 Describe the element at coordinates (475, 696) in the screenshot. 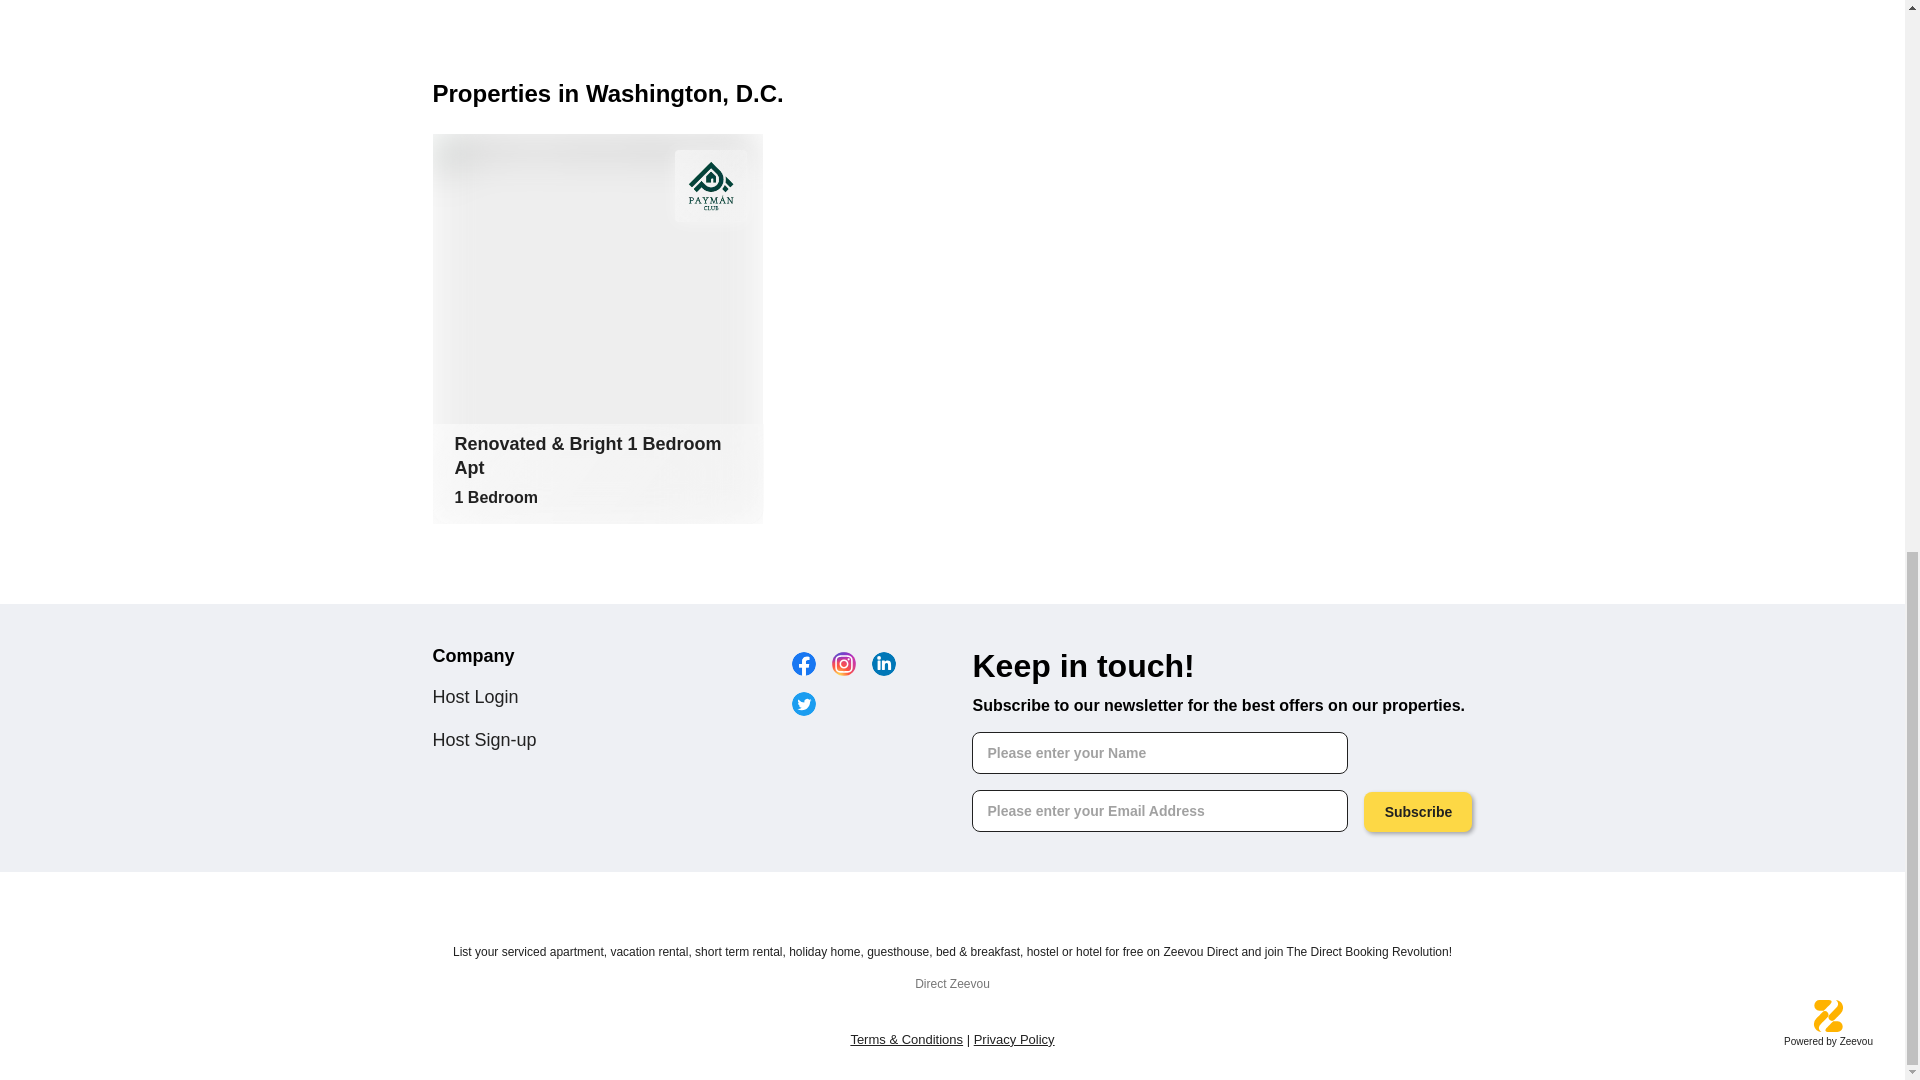

I see `Host Login` at that location.